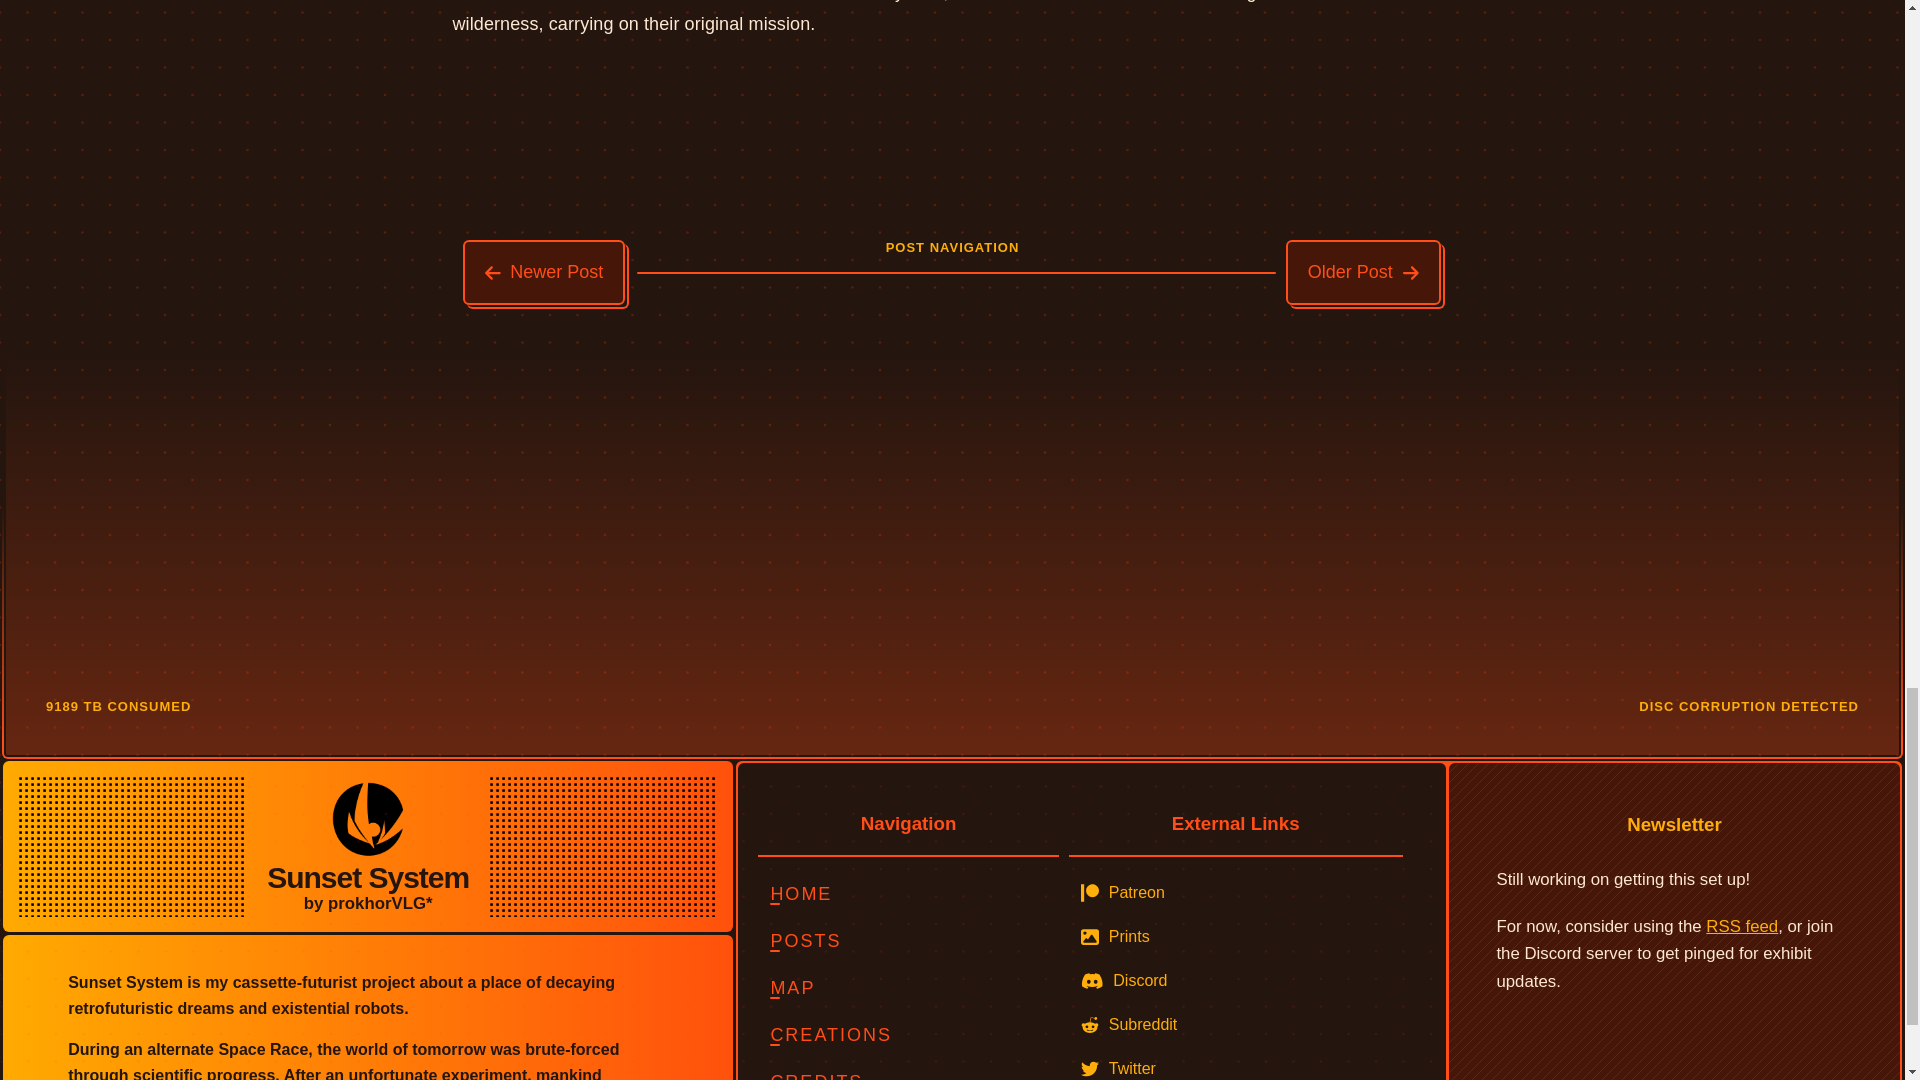 The width and height of the screenshot is (1920, 1080). I want to click on POSTS, so click(908, 942).